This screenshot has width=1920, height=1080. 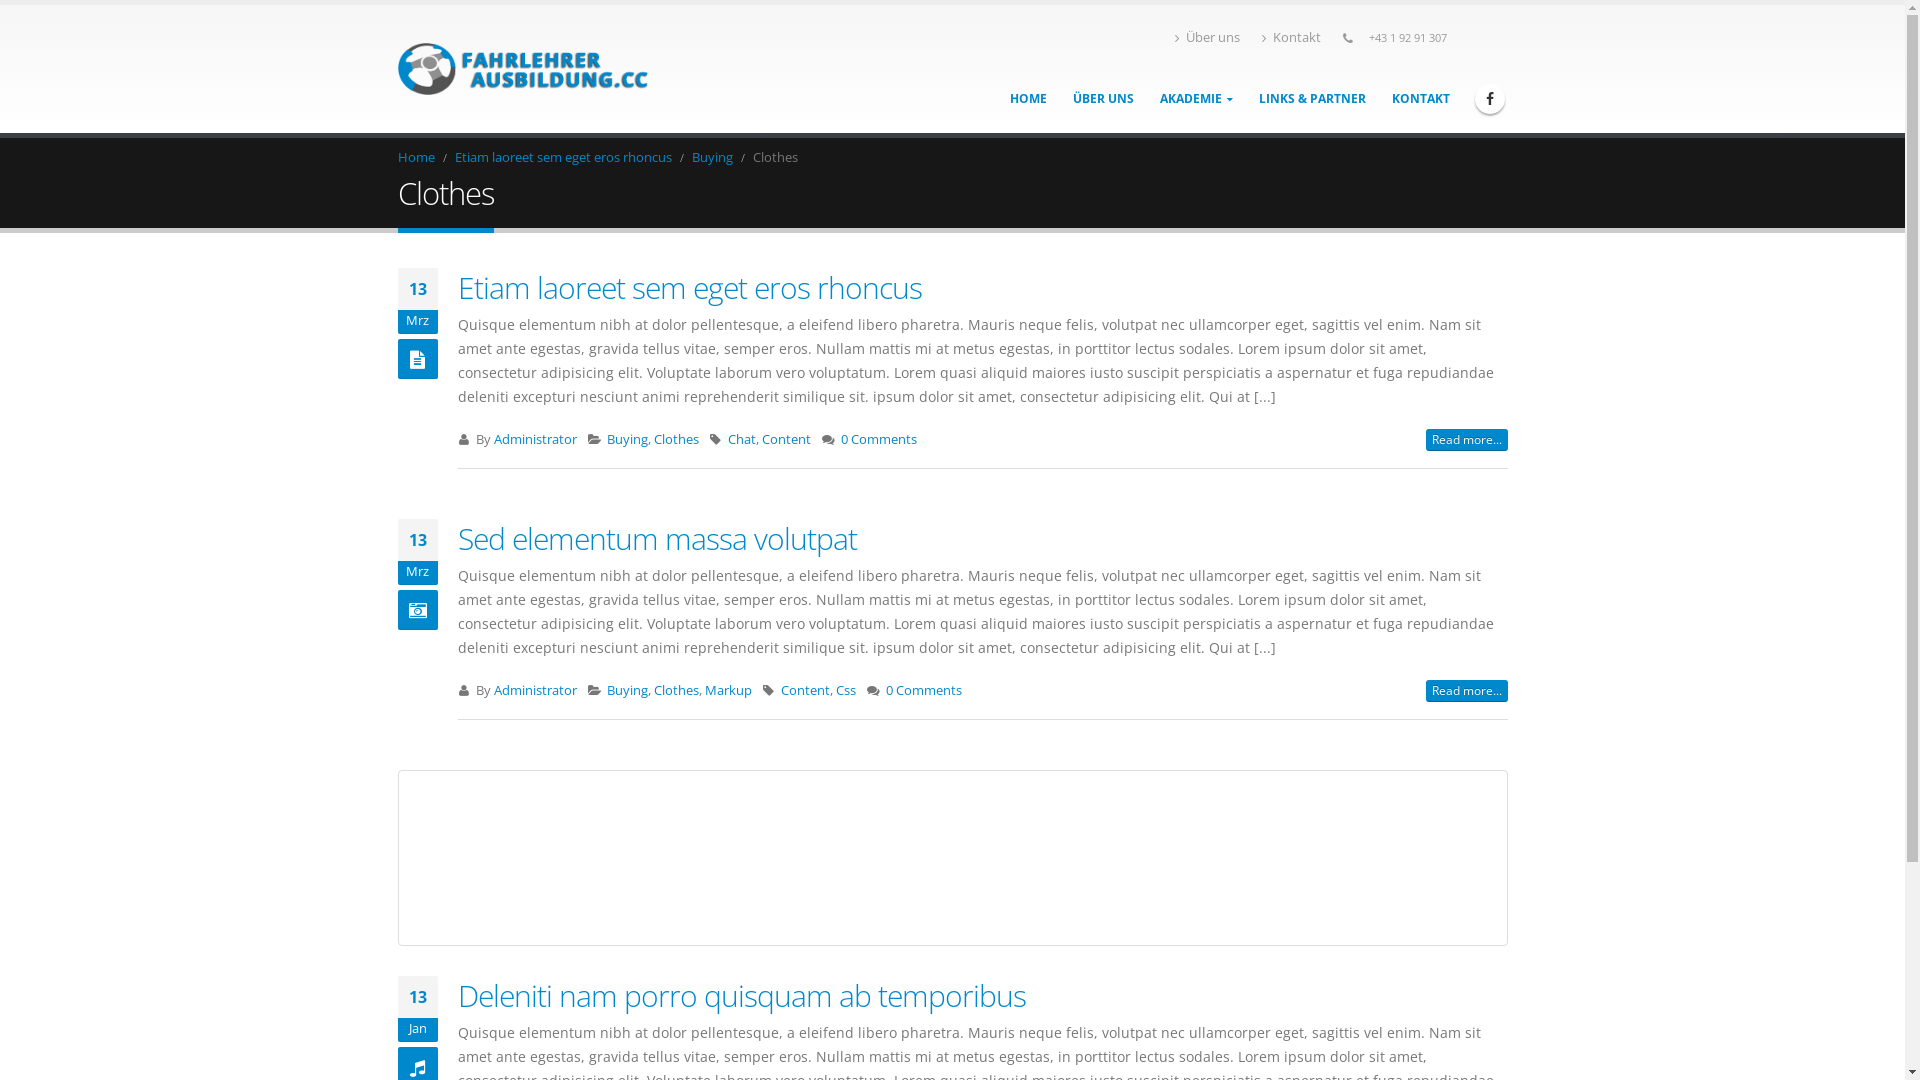 What do you see at coordinates (806, 690) in the screenshot?
I see `Content` at bounding box center [806, 690].